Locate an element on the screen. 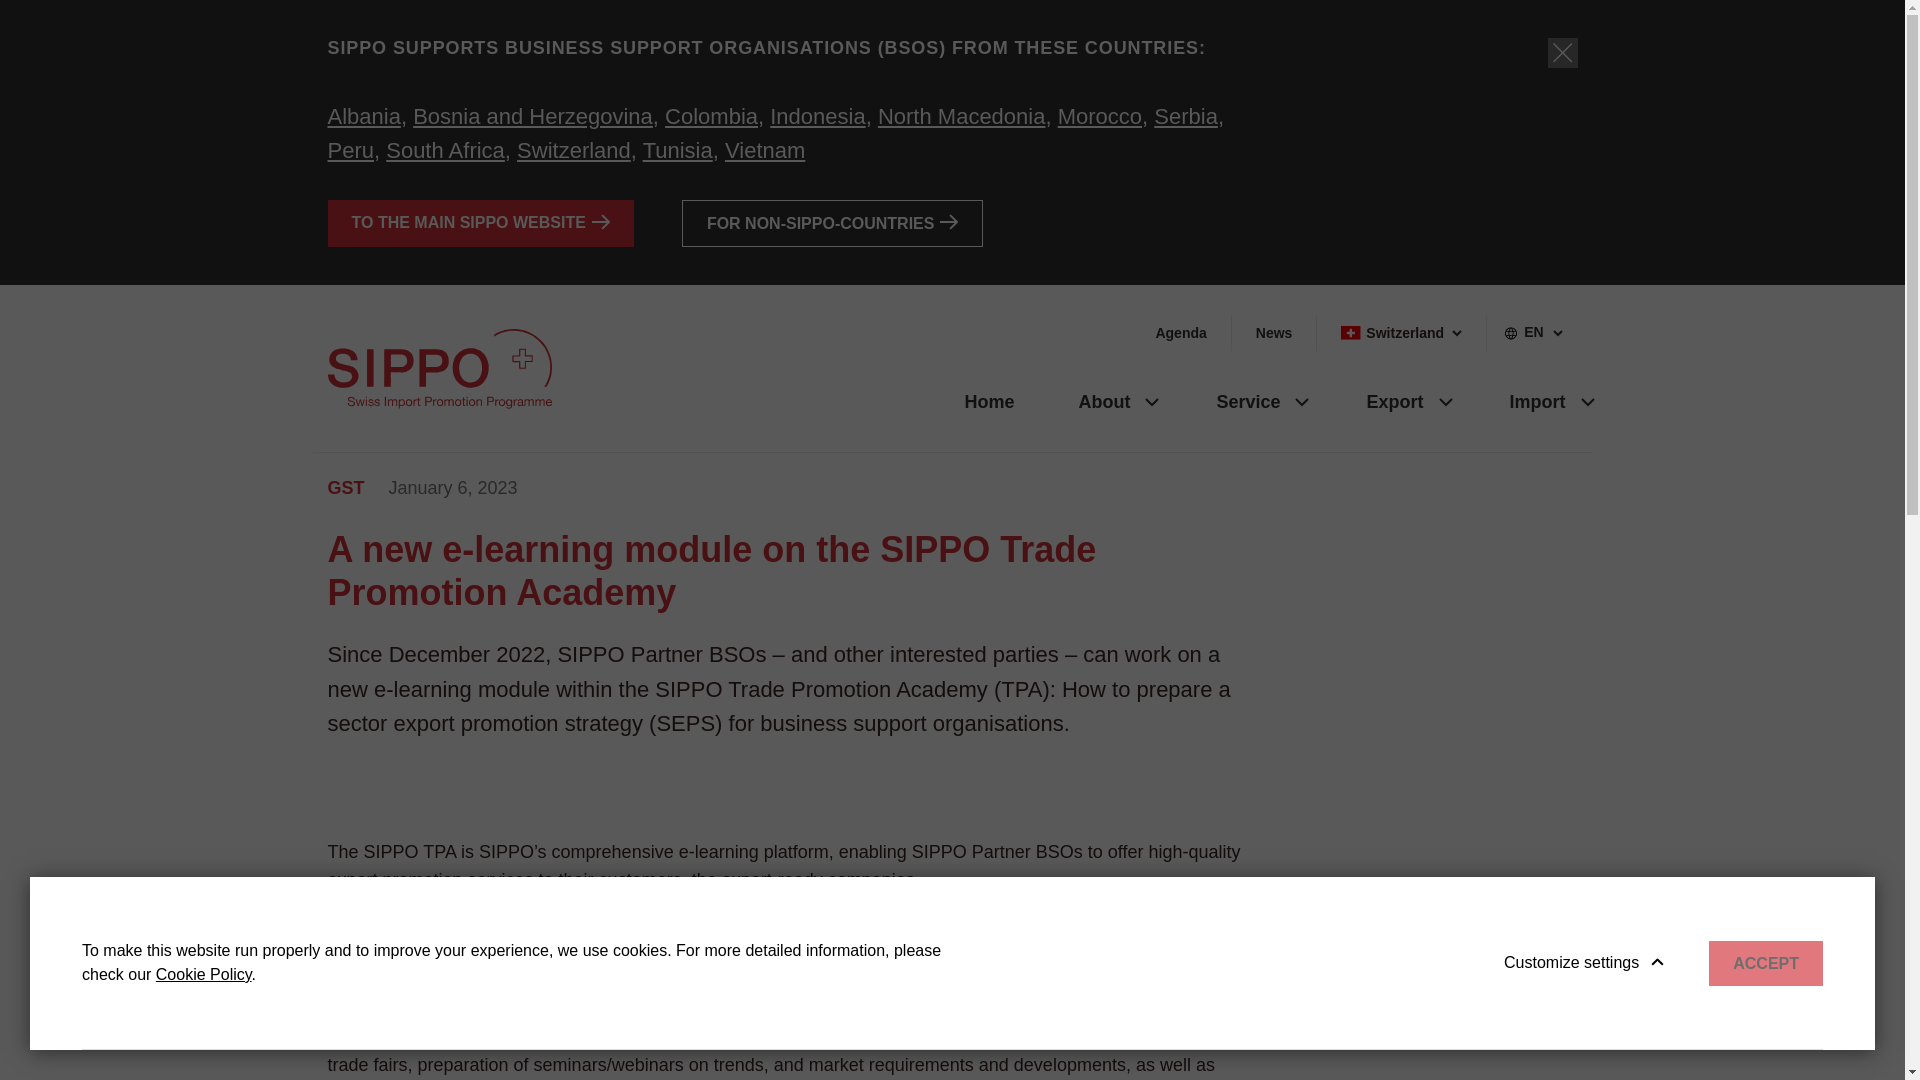 The height and width of the screenshot is (1080, 1920). EN  is located at coordinates (1539, 334).